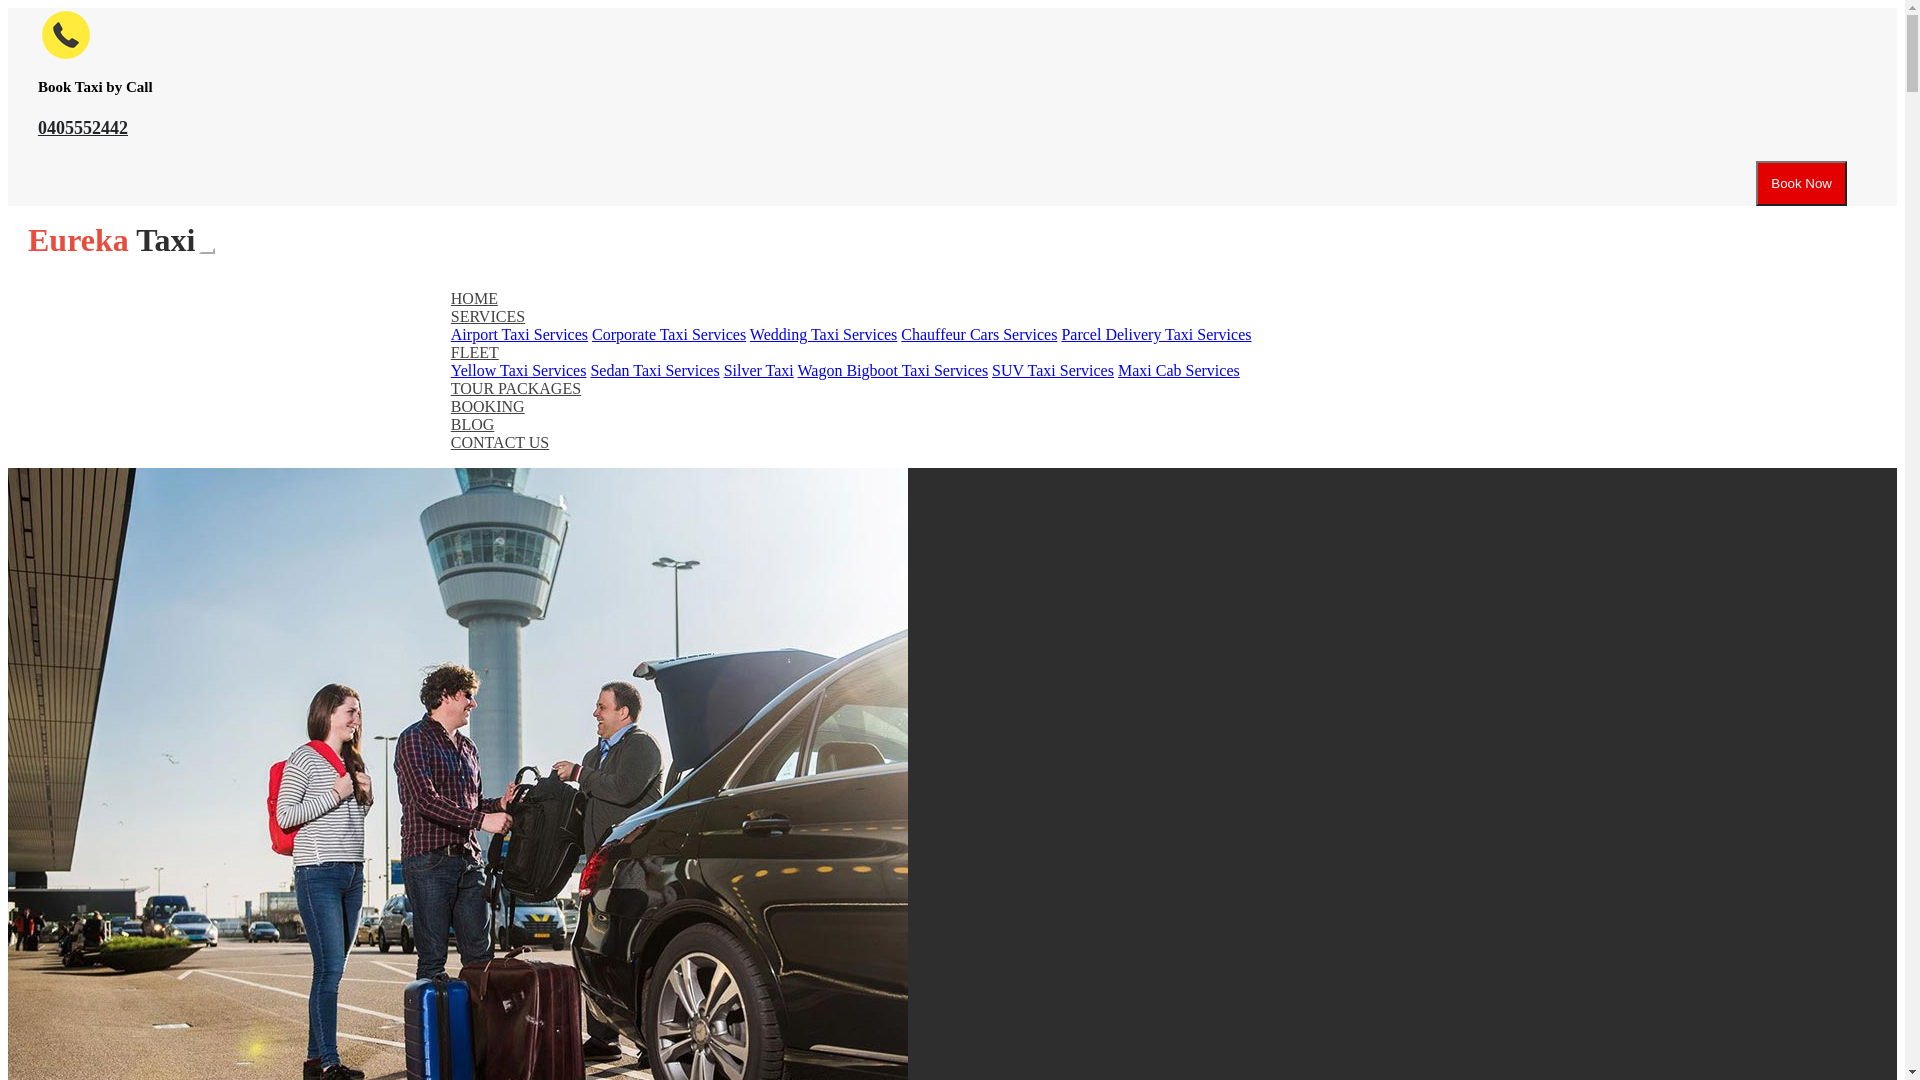 Image resolution: width=1920 pixels, height=1080 pixels. What do you see at coordinates (669, 334) in the screenshot?
I see `Corporate Taxi Services` at bounding box center [669, 334].